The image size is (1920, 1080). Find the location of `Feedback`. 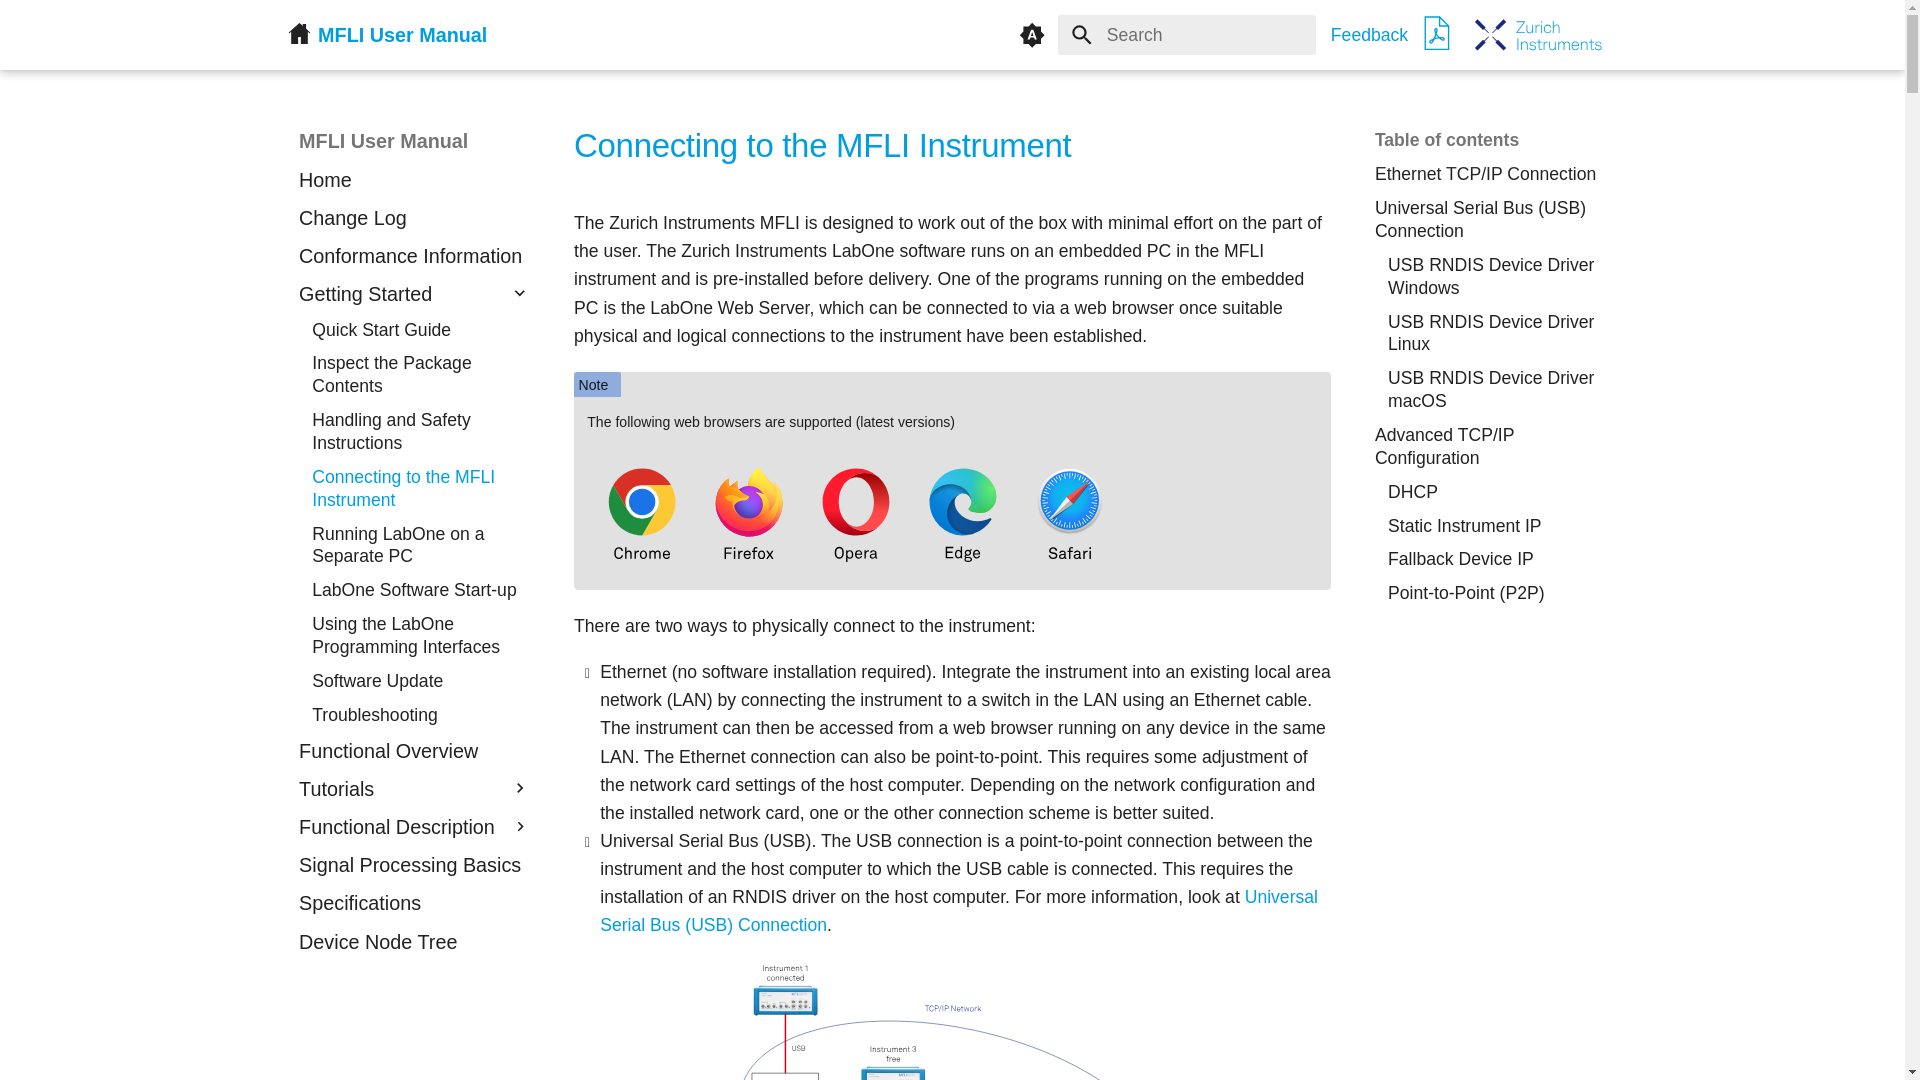

Feedback is located at coordinates (1368, 34).